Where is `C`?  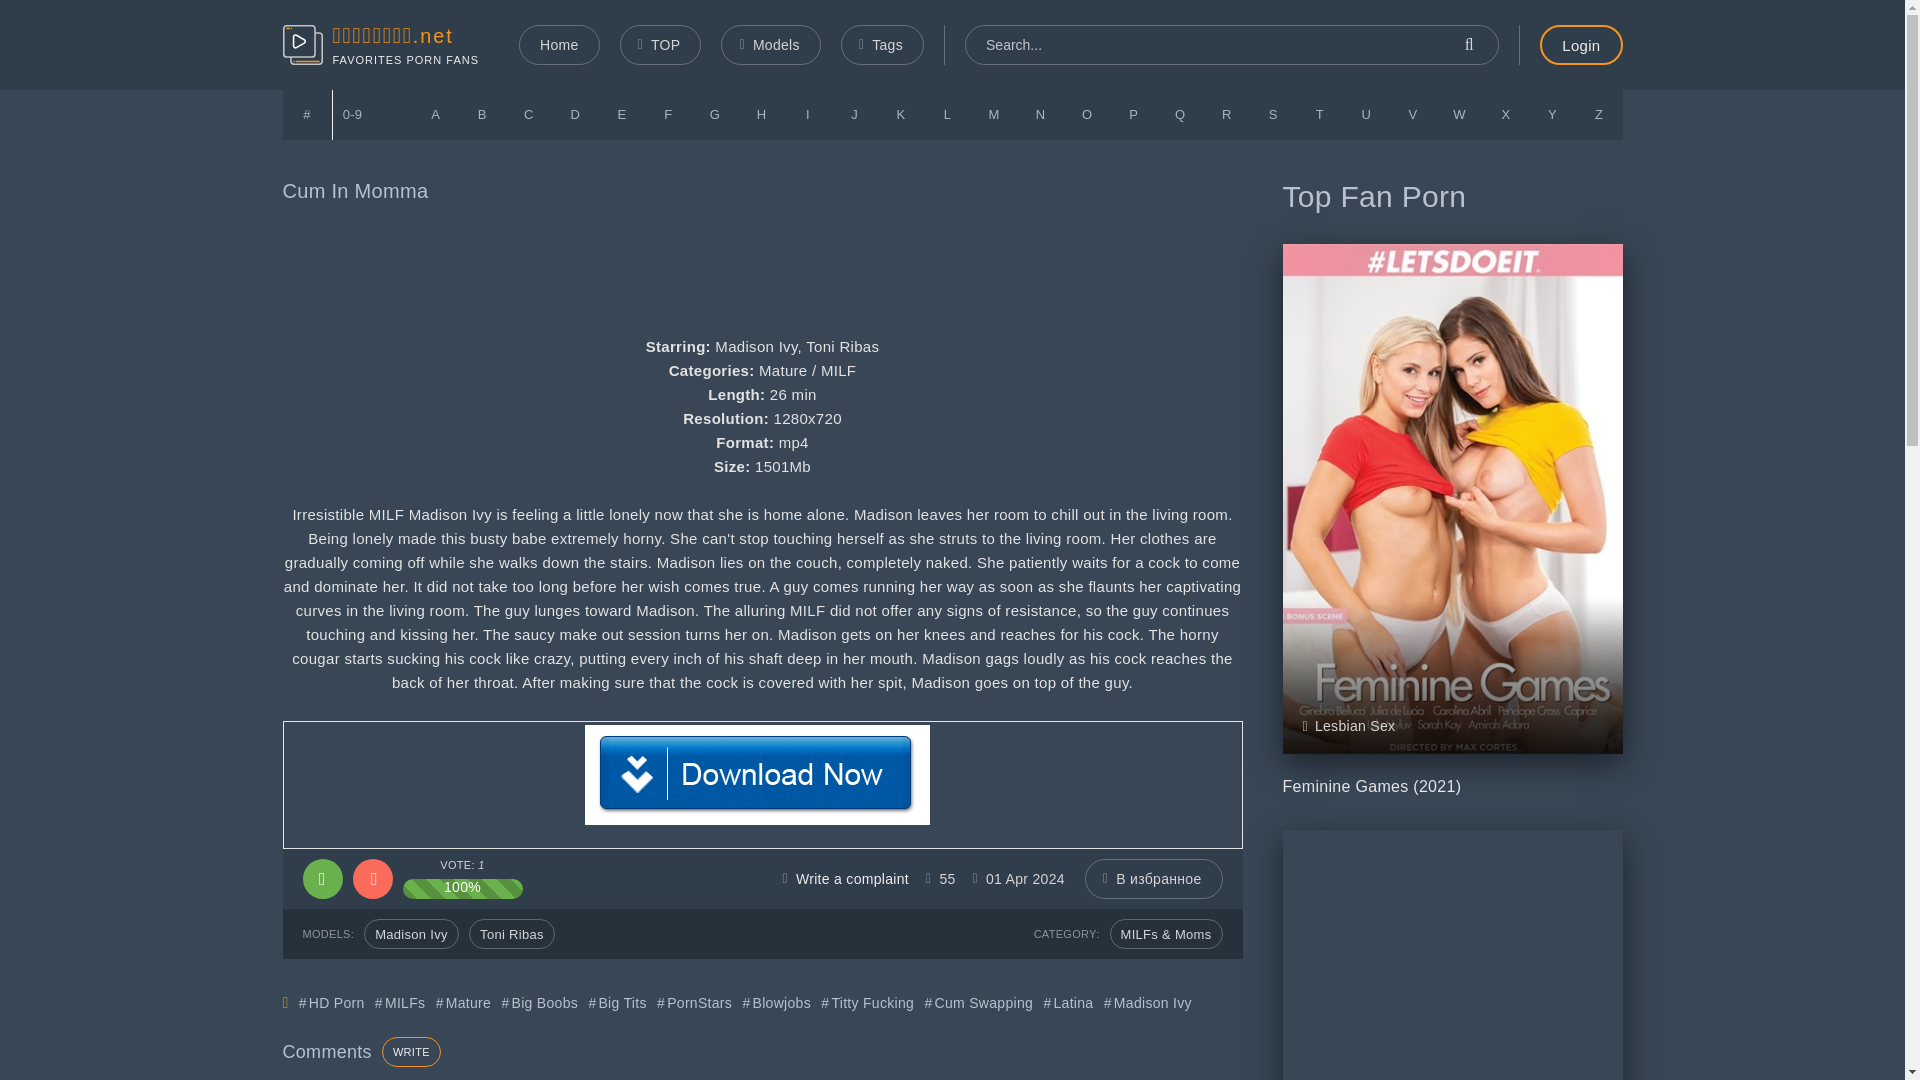 C is located at coordinates (529, 114).